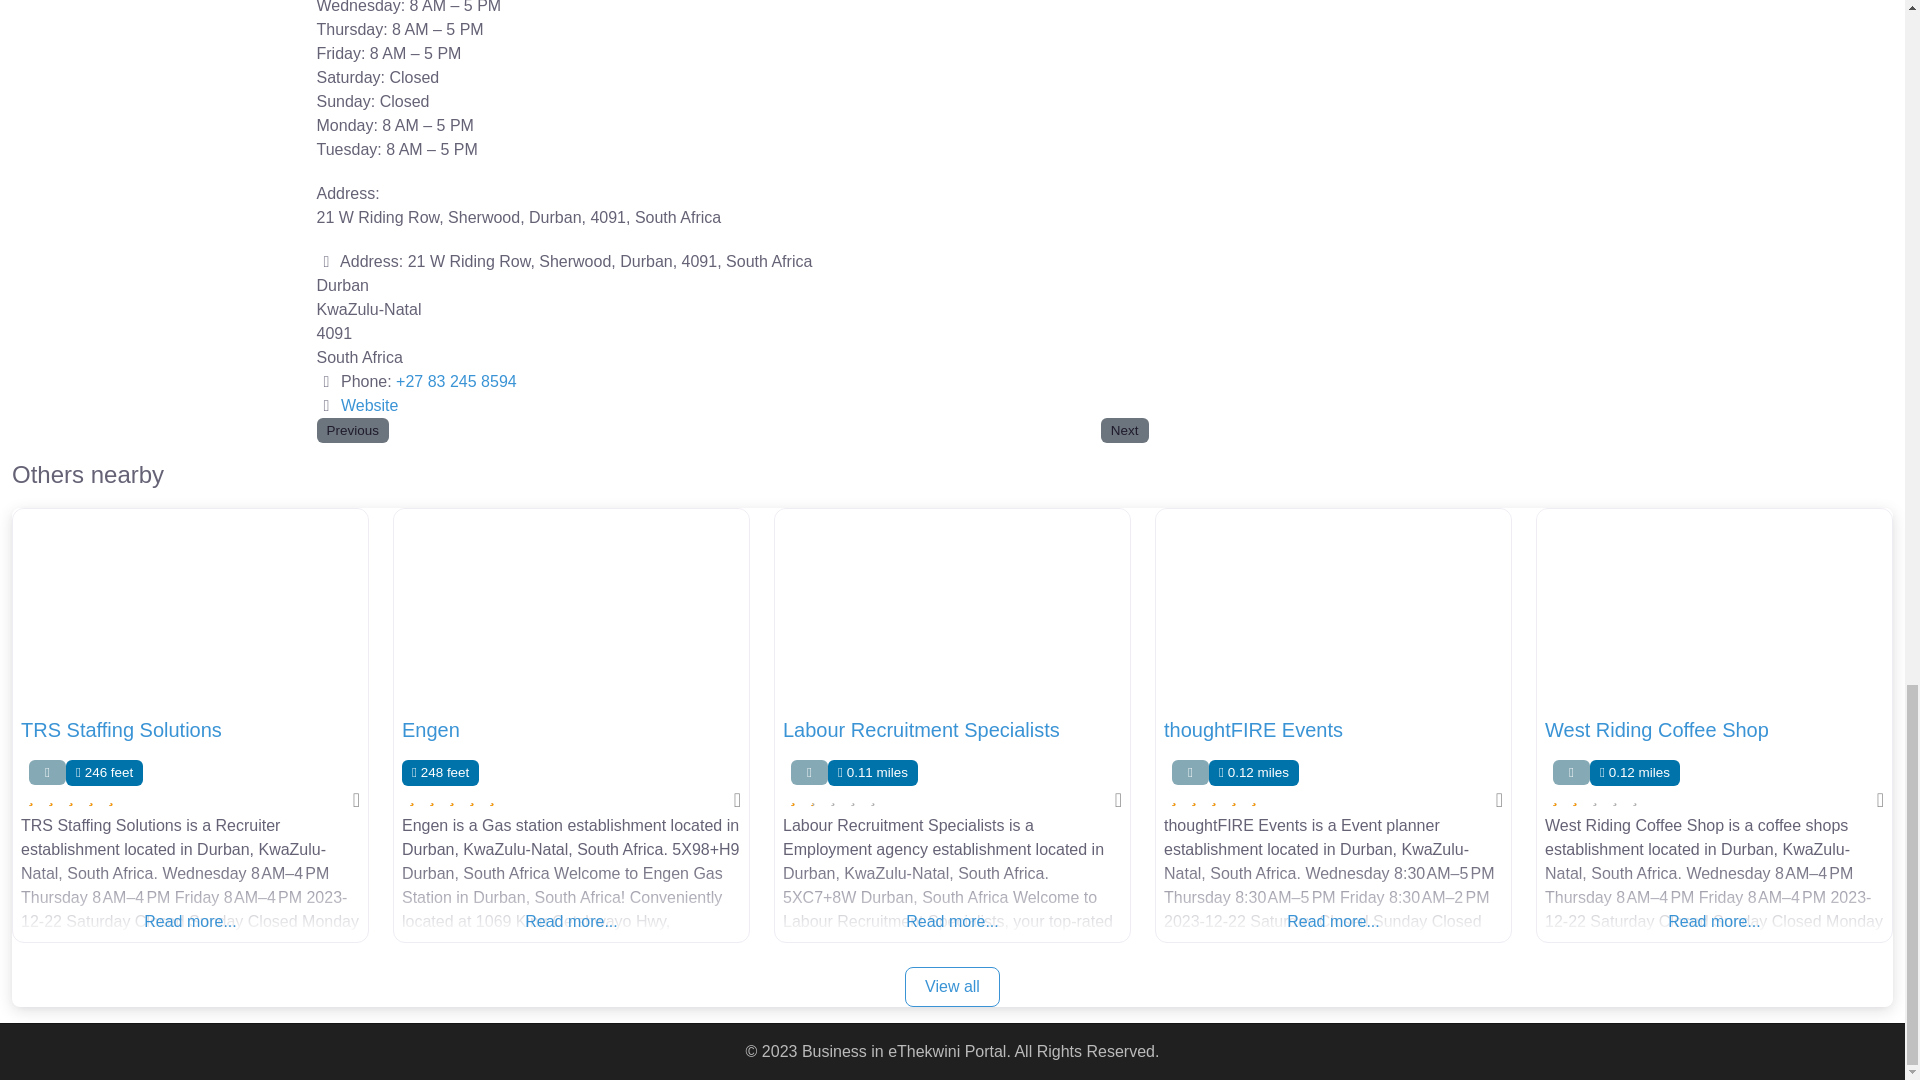 This screenshot has height=1080, width=1920. Describe the element at coordinates (122, 730) in the screenshot. I see `View: TRS Staffing Solutions` at that location.